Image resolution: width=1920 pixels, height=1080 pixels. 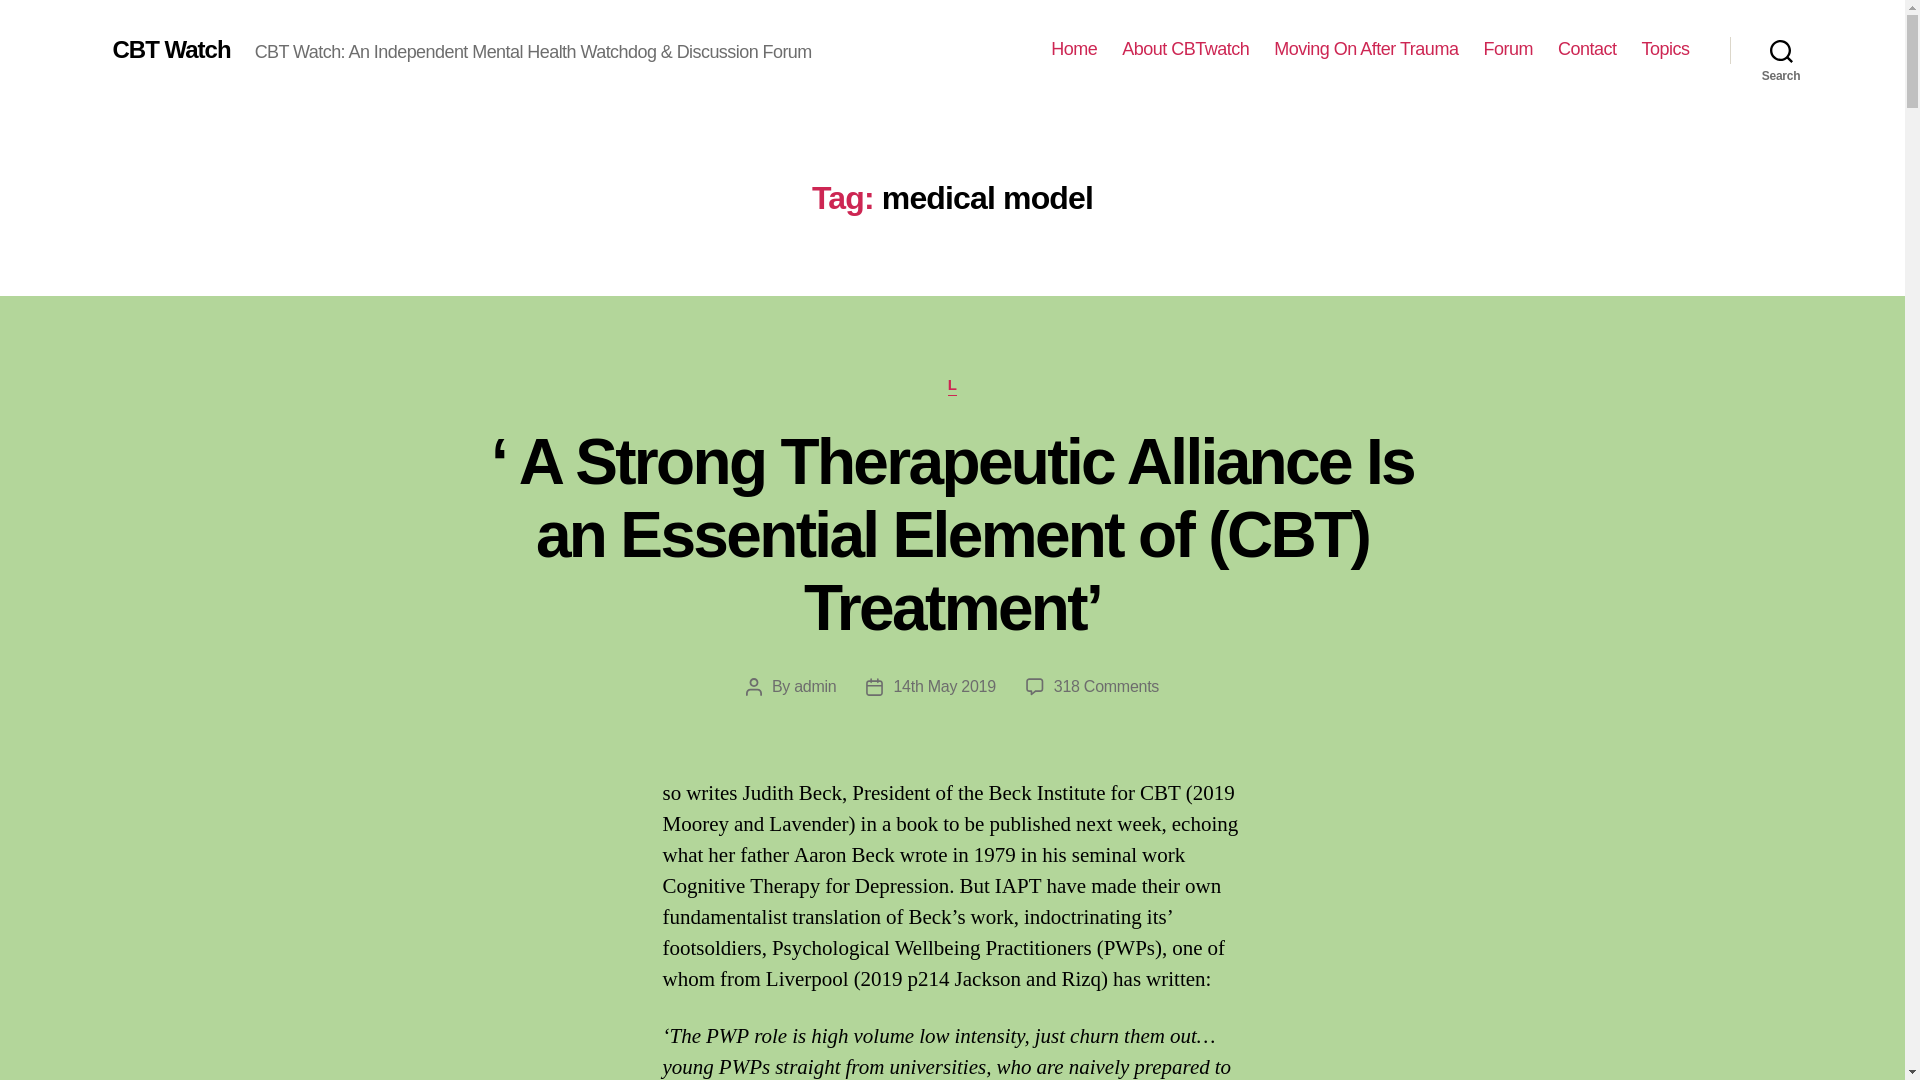 I want to click on Forum, so click(x=1507, y=49).